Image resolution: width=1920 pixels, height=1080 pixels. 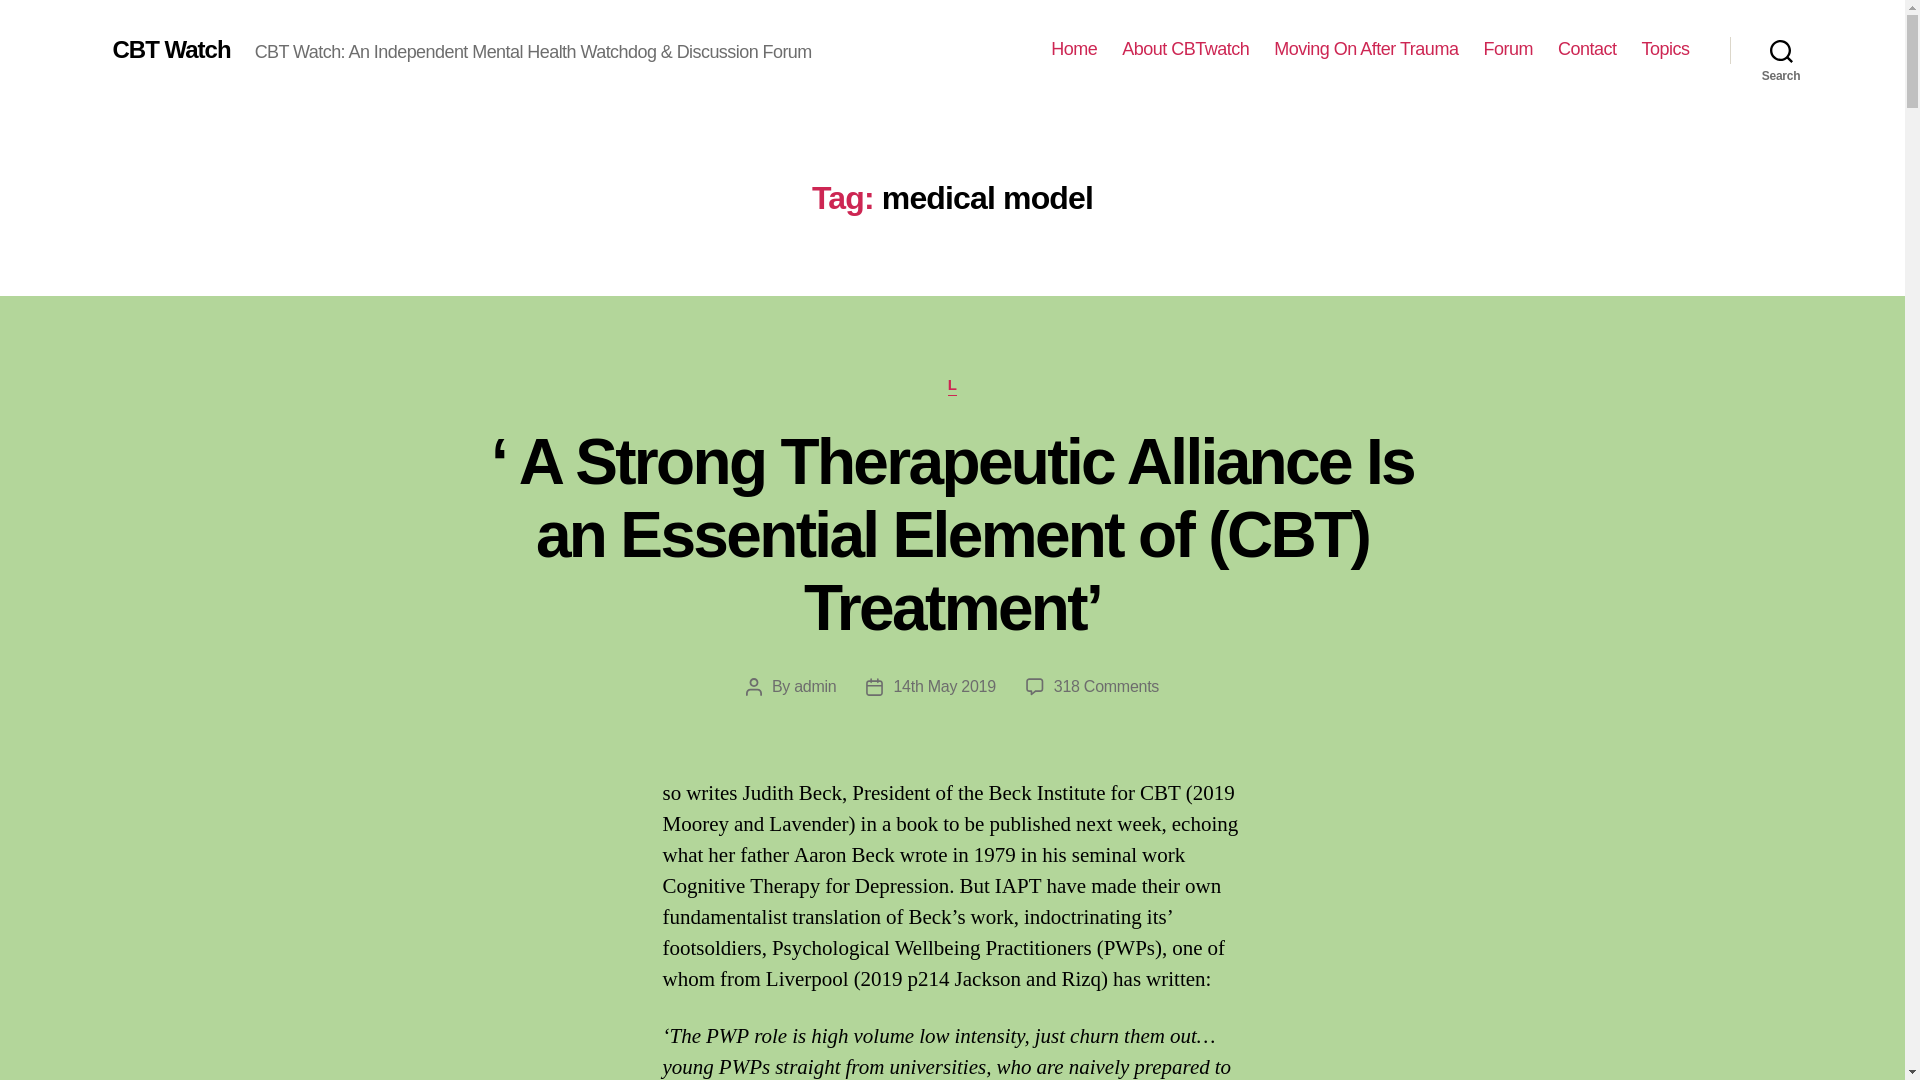 I want to click on Forum, so click(x=1507, y=49).